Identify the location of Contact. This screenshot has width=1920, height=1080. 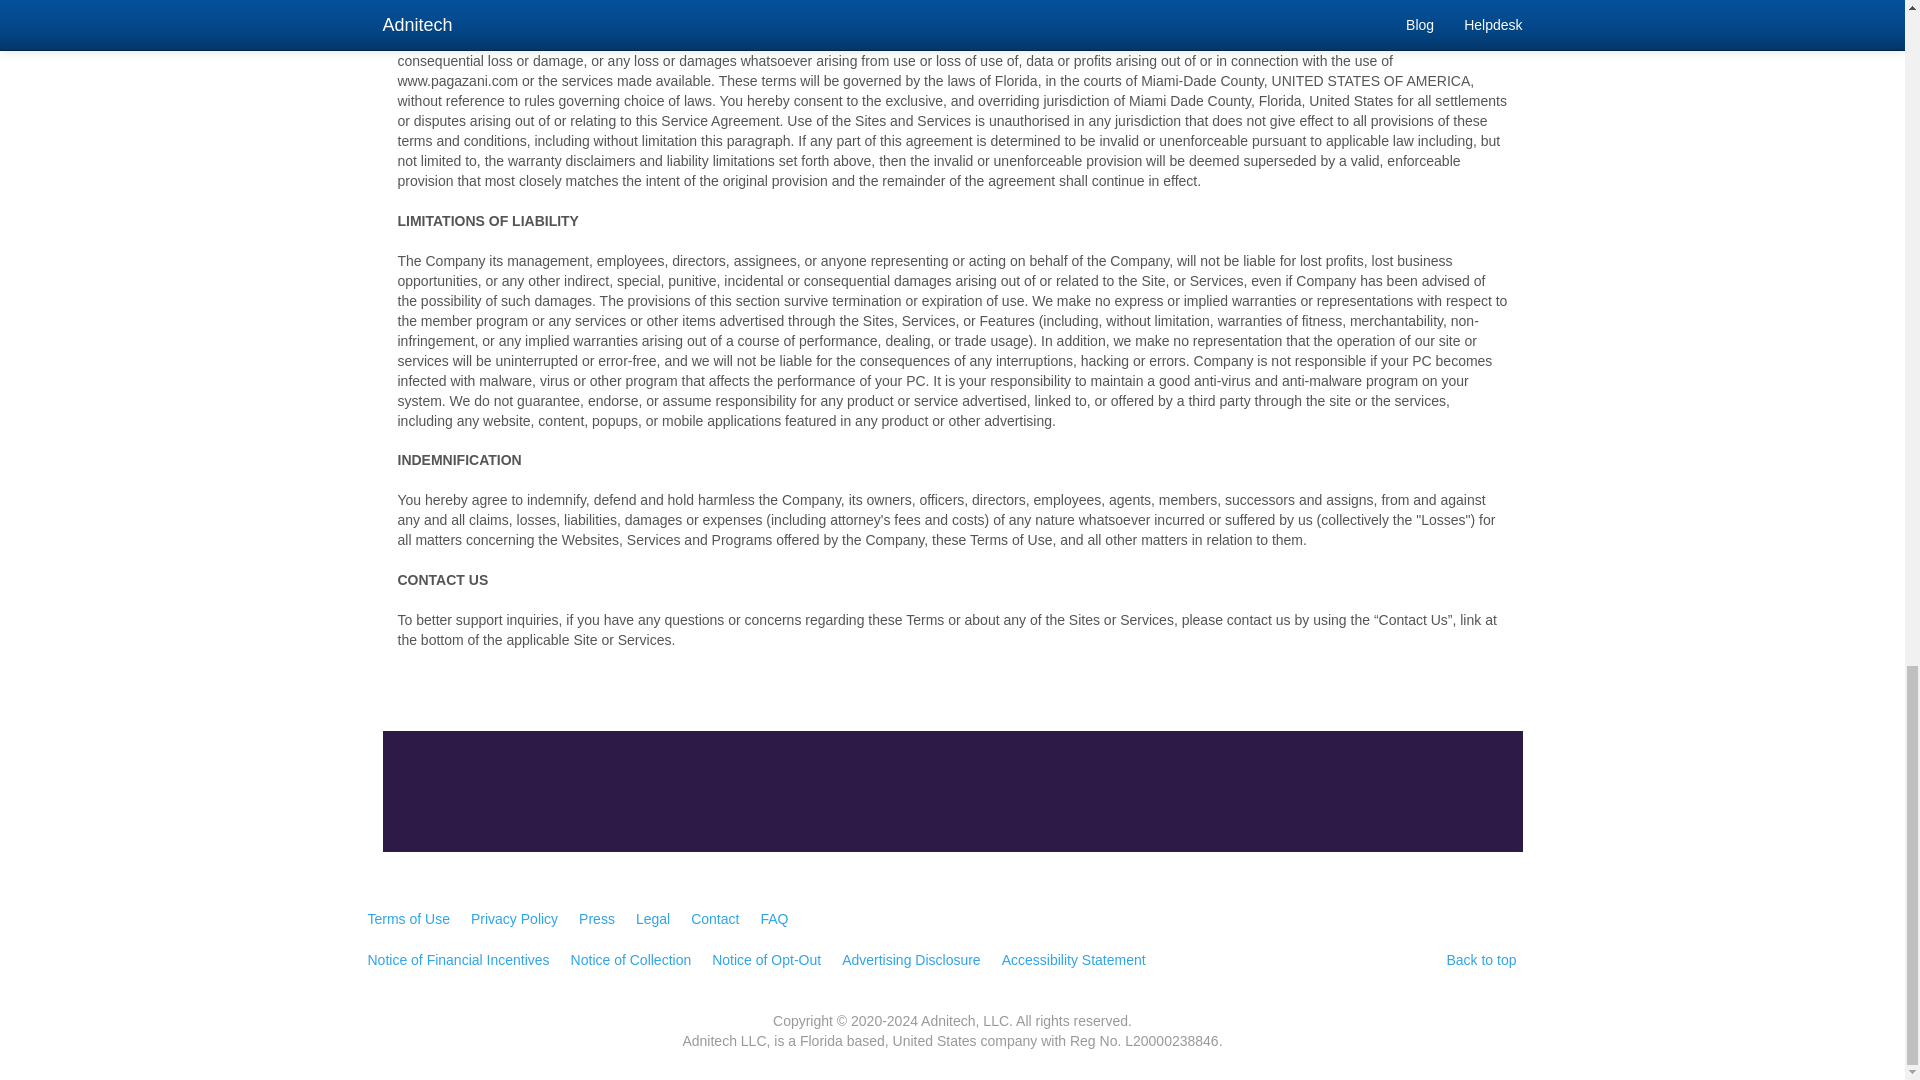
(715, 920).